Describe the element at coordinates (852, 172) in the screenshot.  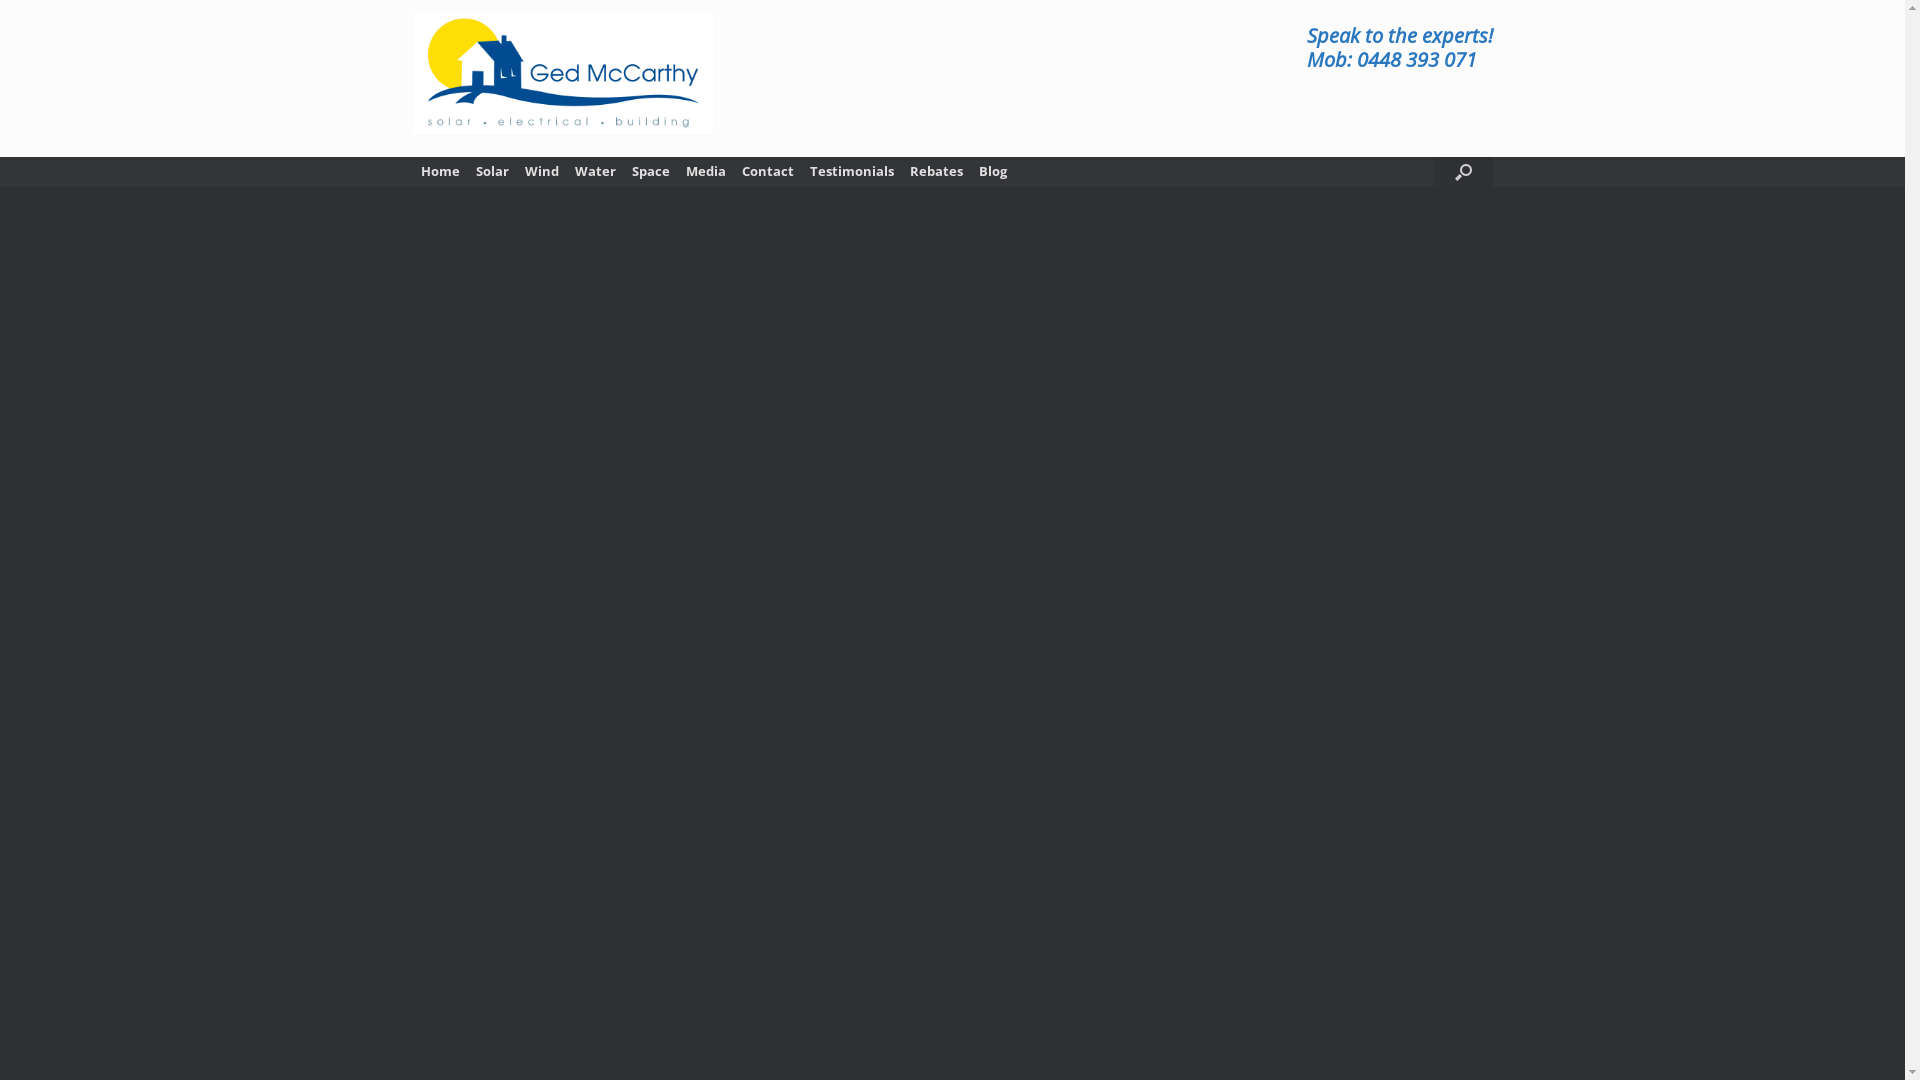
I see `Testimonials` at that location.